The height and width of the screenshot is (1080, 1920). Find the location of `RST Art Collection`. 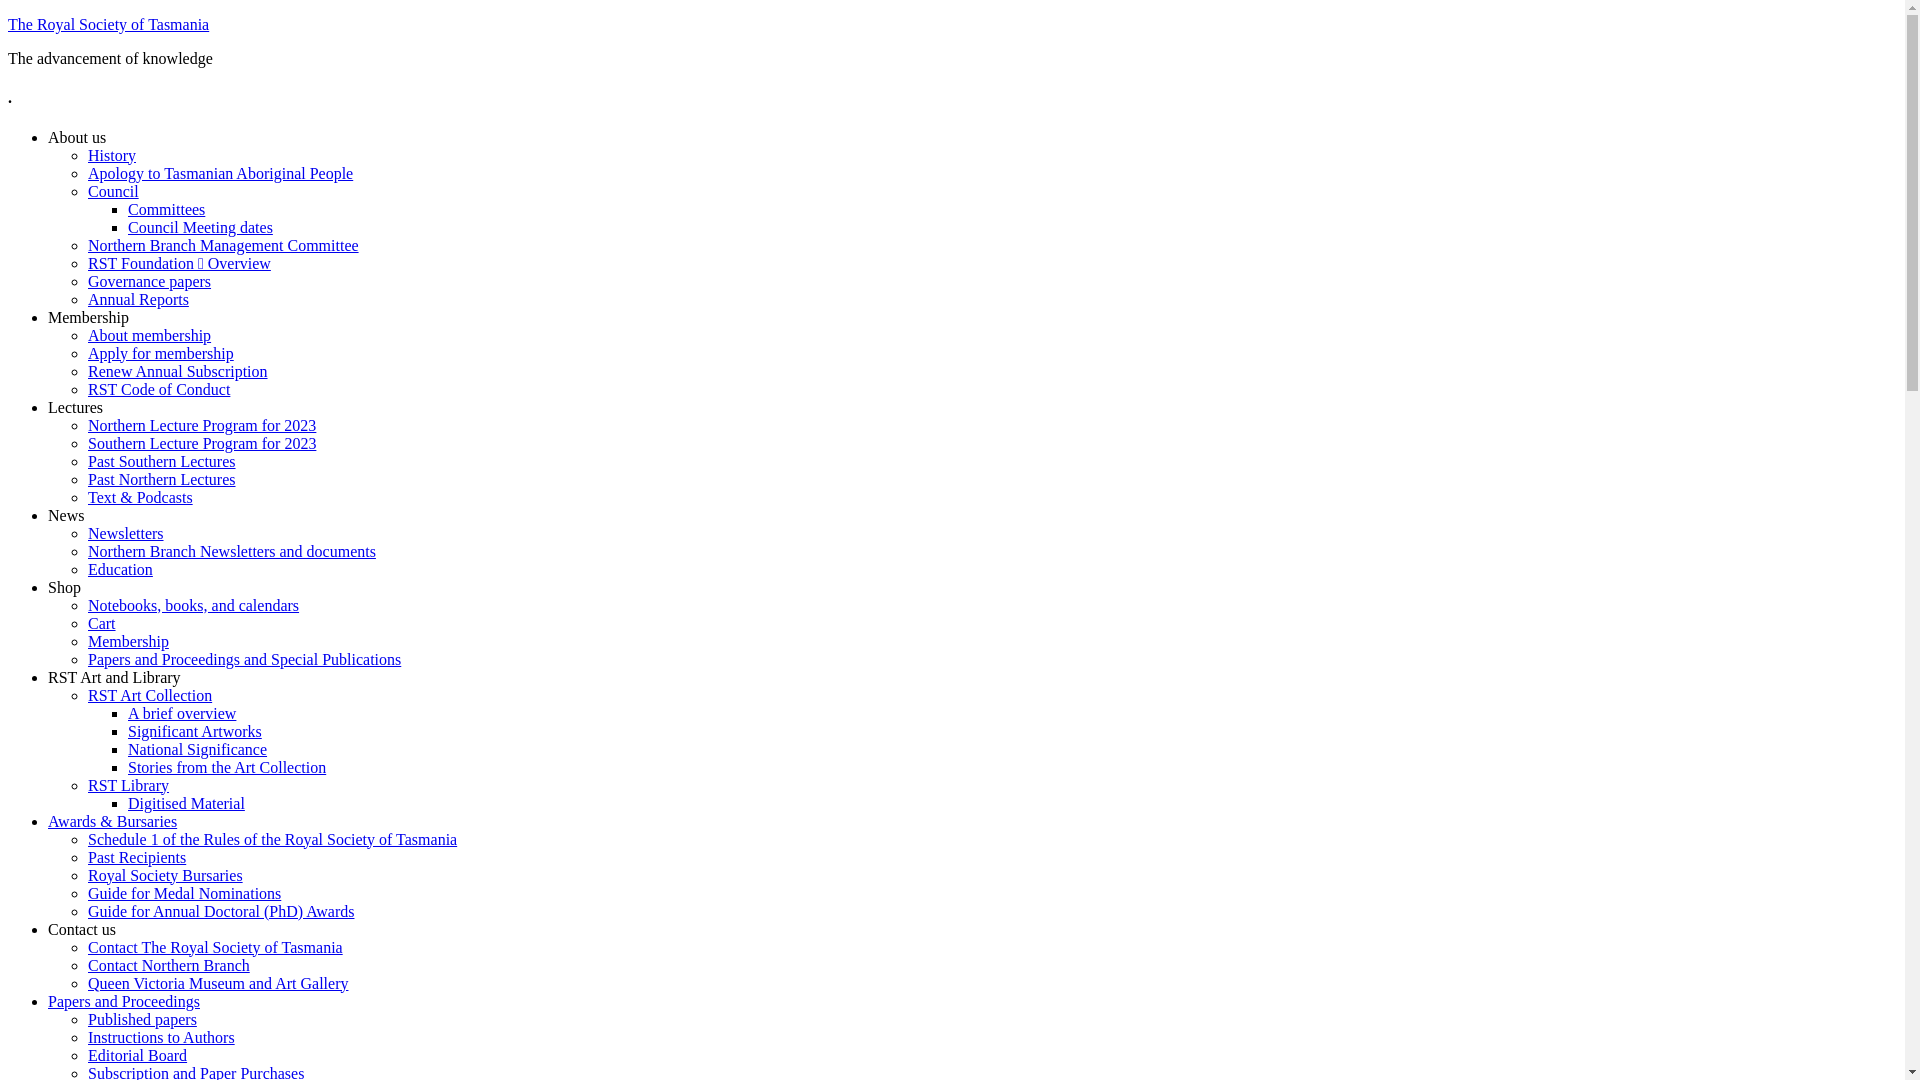

RST Art Collection is located at coordinates (150, 696).